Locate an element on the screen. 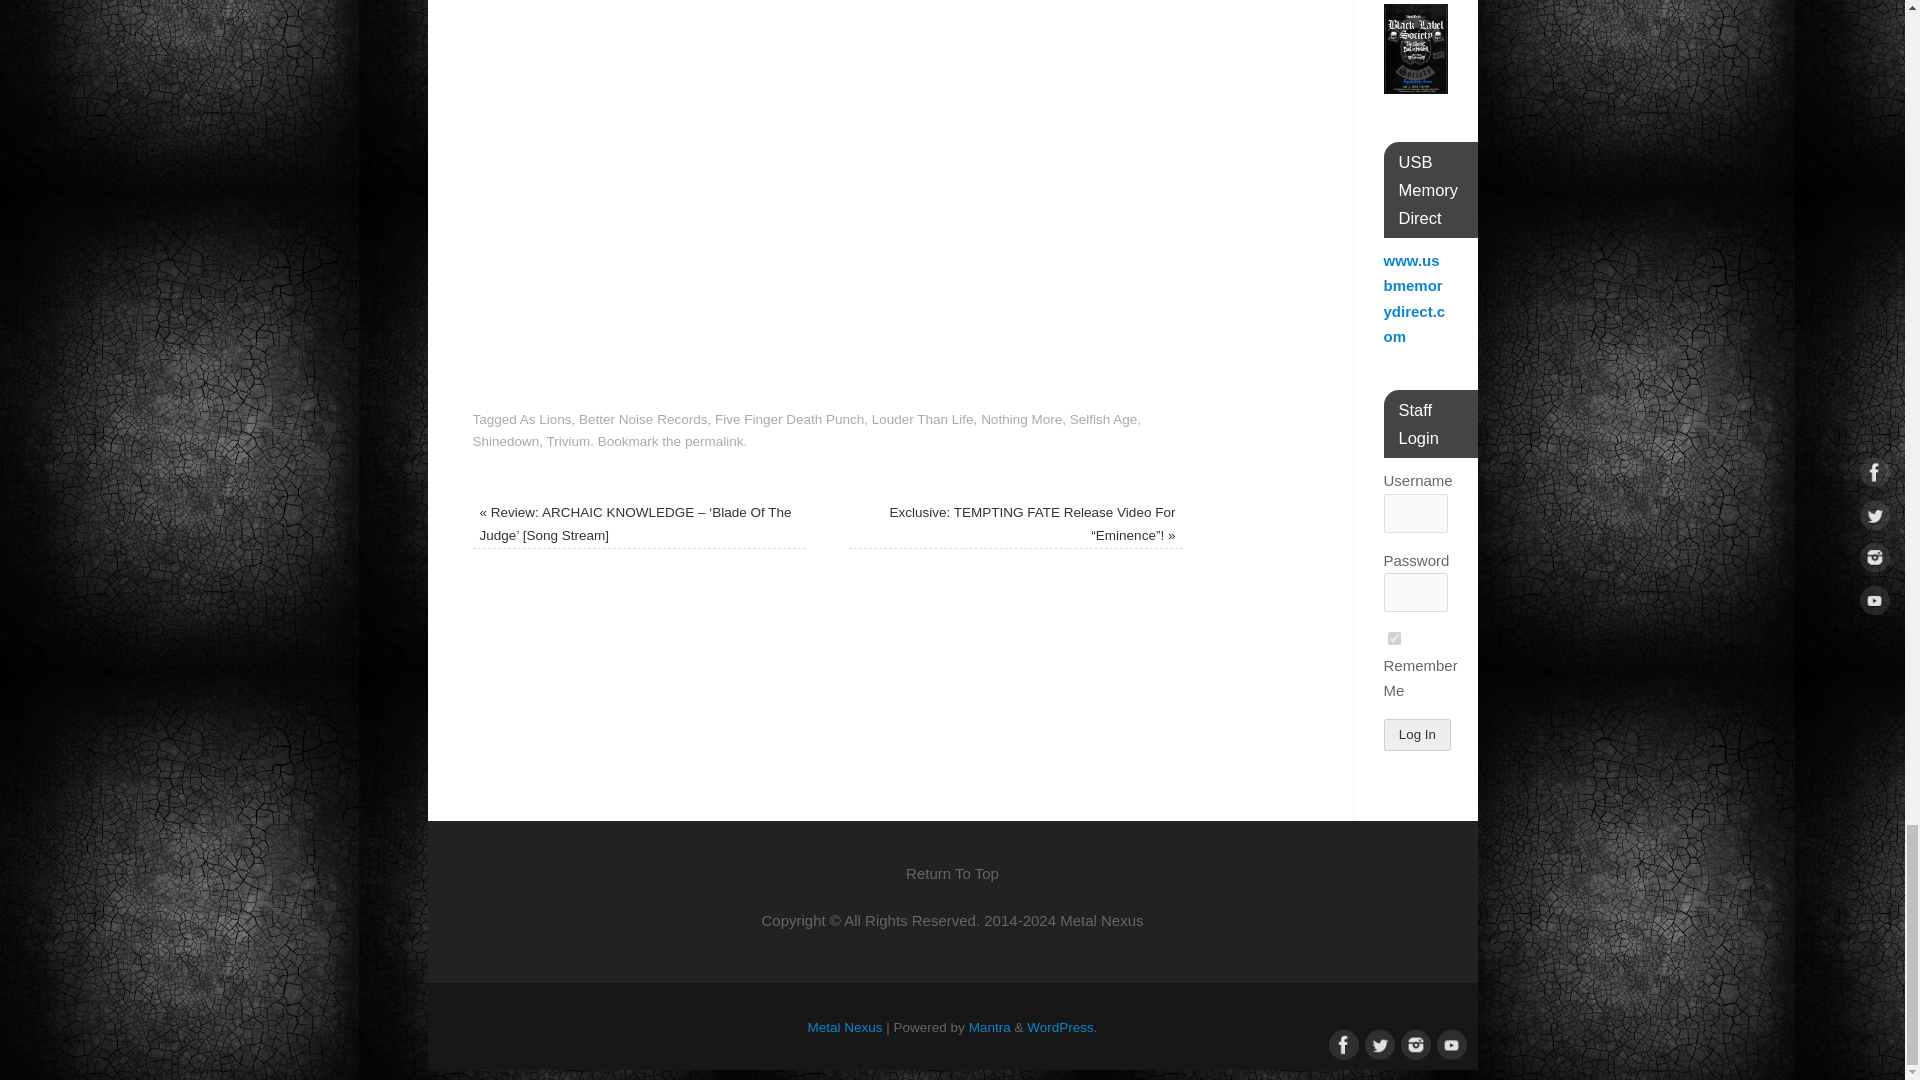 The image size is (1920, 1080). Log In is located at coordinates (1418, 734).